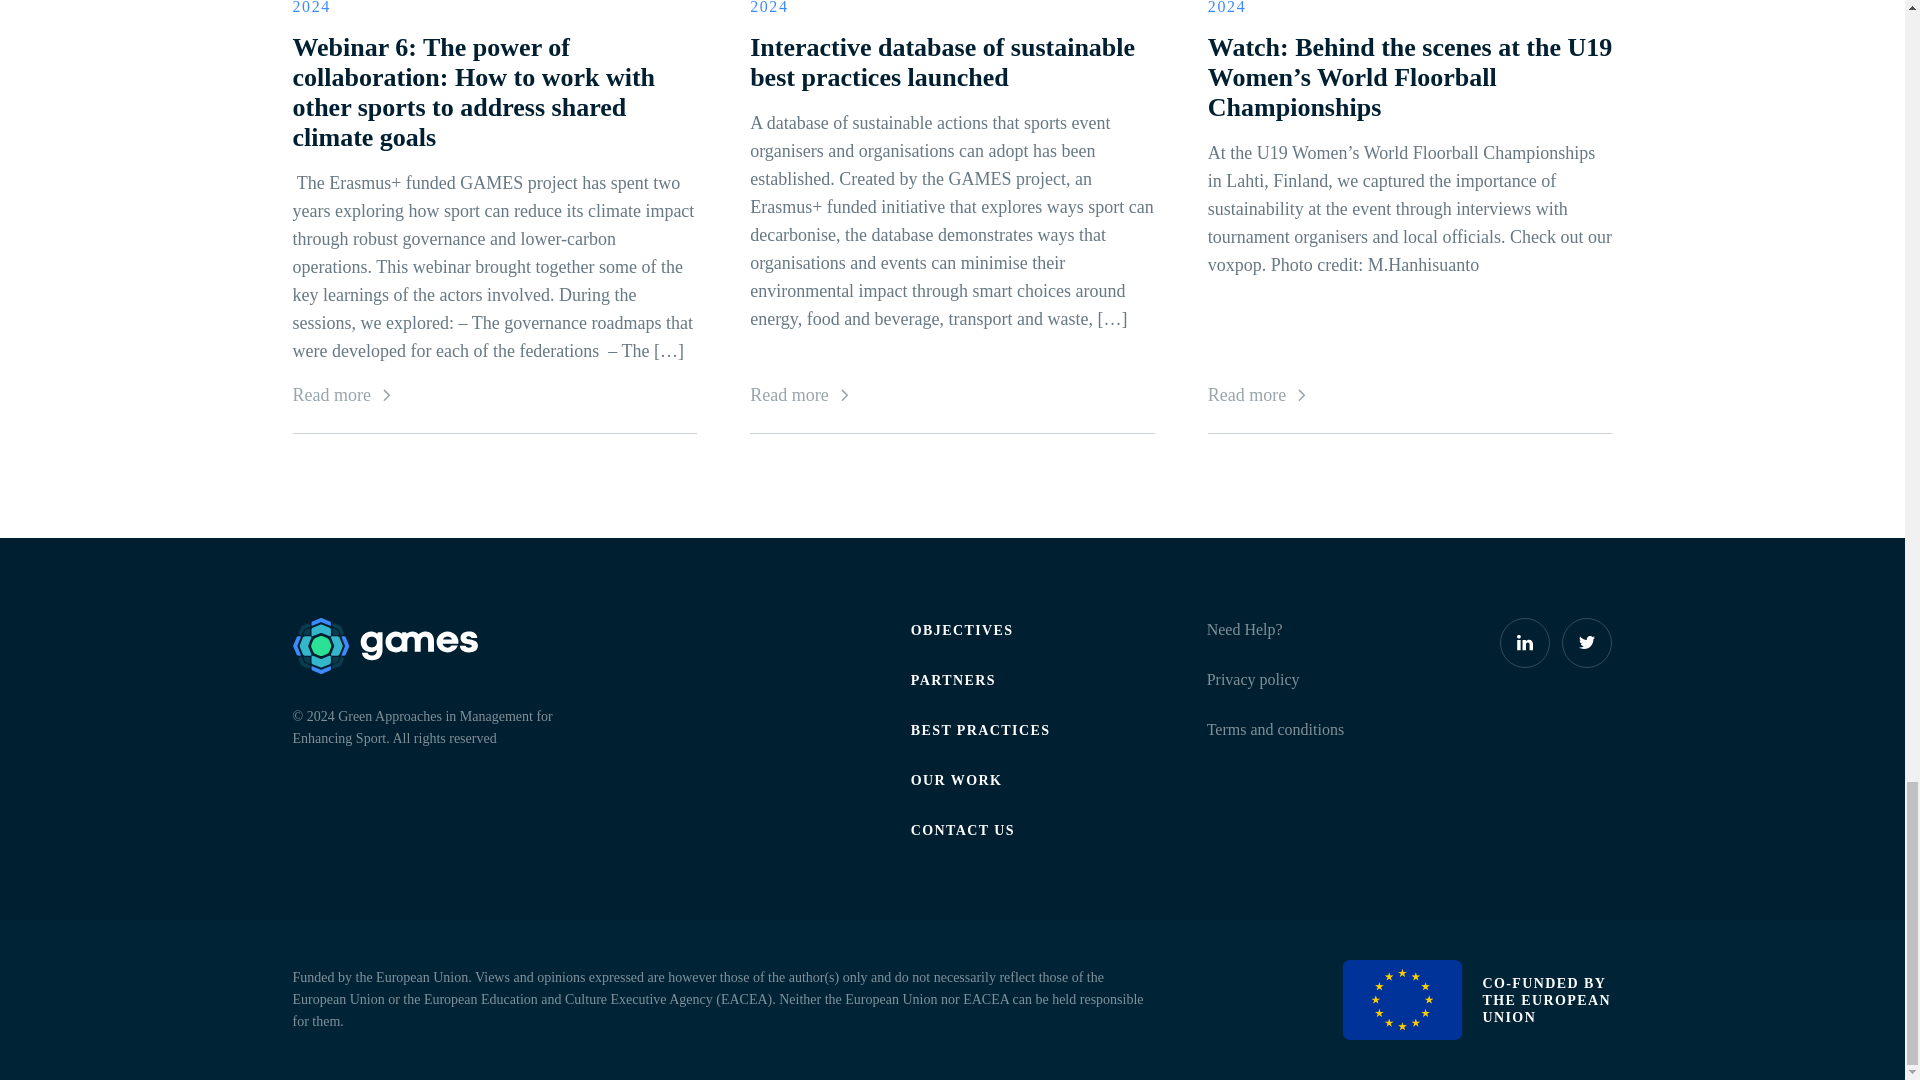 This screenshot has height=1080, width=1920. Describe the element at coordinates (494, 395) in the screenshot. I see `Read more` at that location.